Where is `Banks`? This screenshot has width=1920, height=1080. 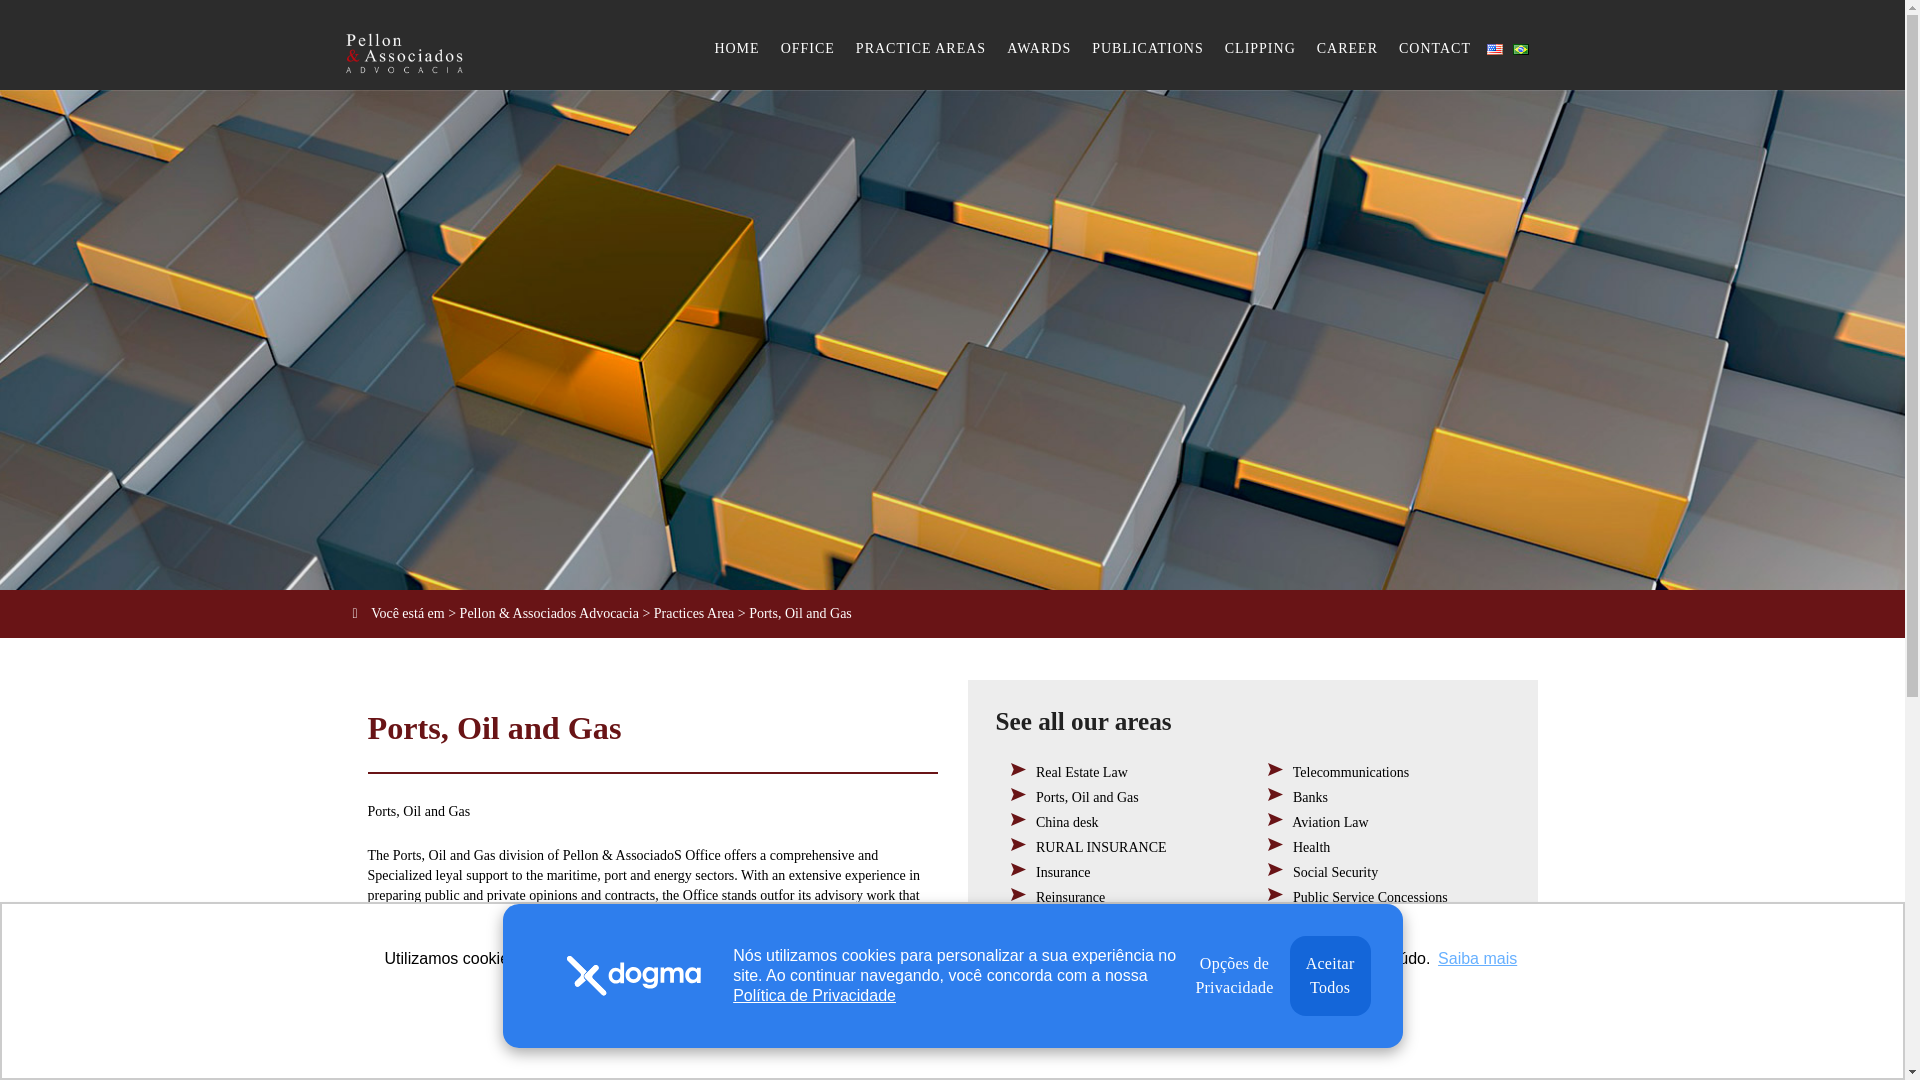 Banks is located at coordinates (1310, 796).